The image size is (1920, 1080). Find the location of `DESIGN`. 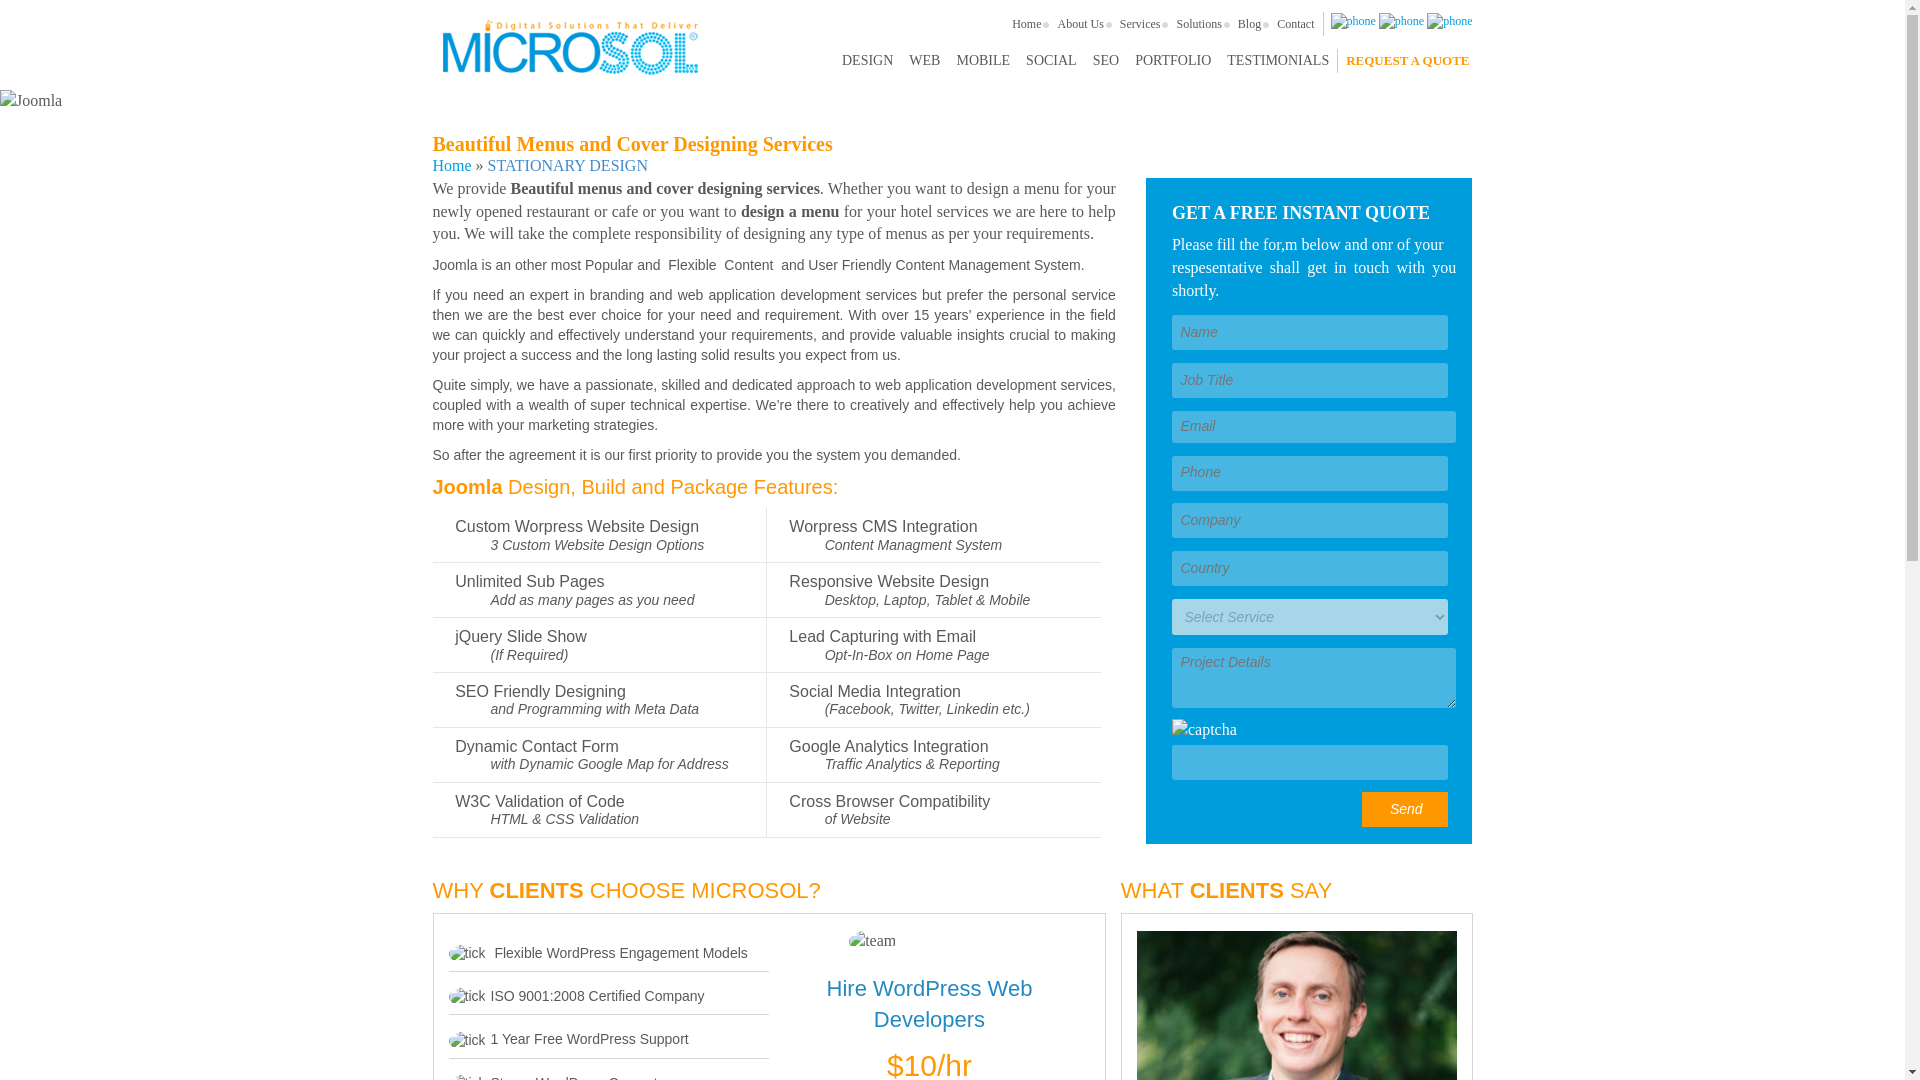

DESIGN is located at coordinates (866, 60).